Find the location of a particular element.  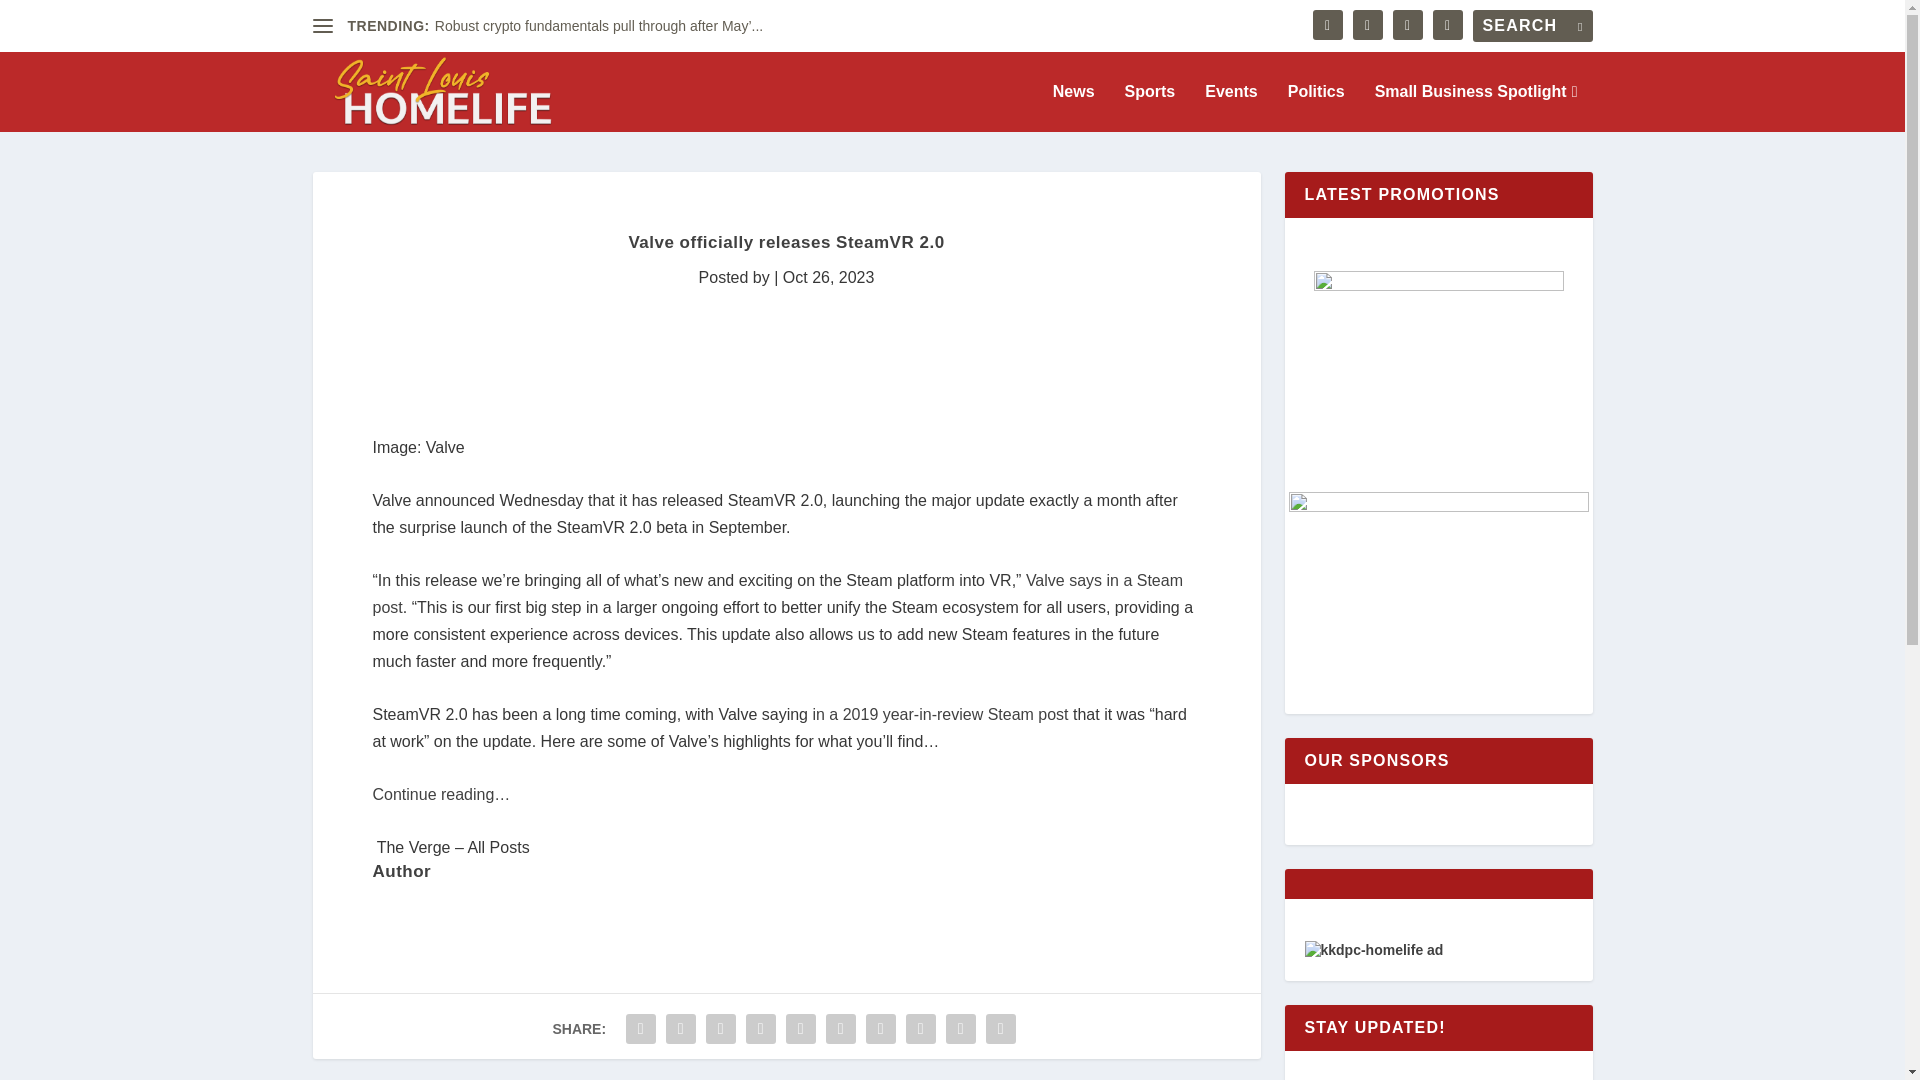

Sports is located at coordinates (1150, 108).